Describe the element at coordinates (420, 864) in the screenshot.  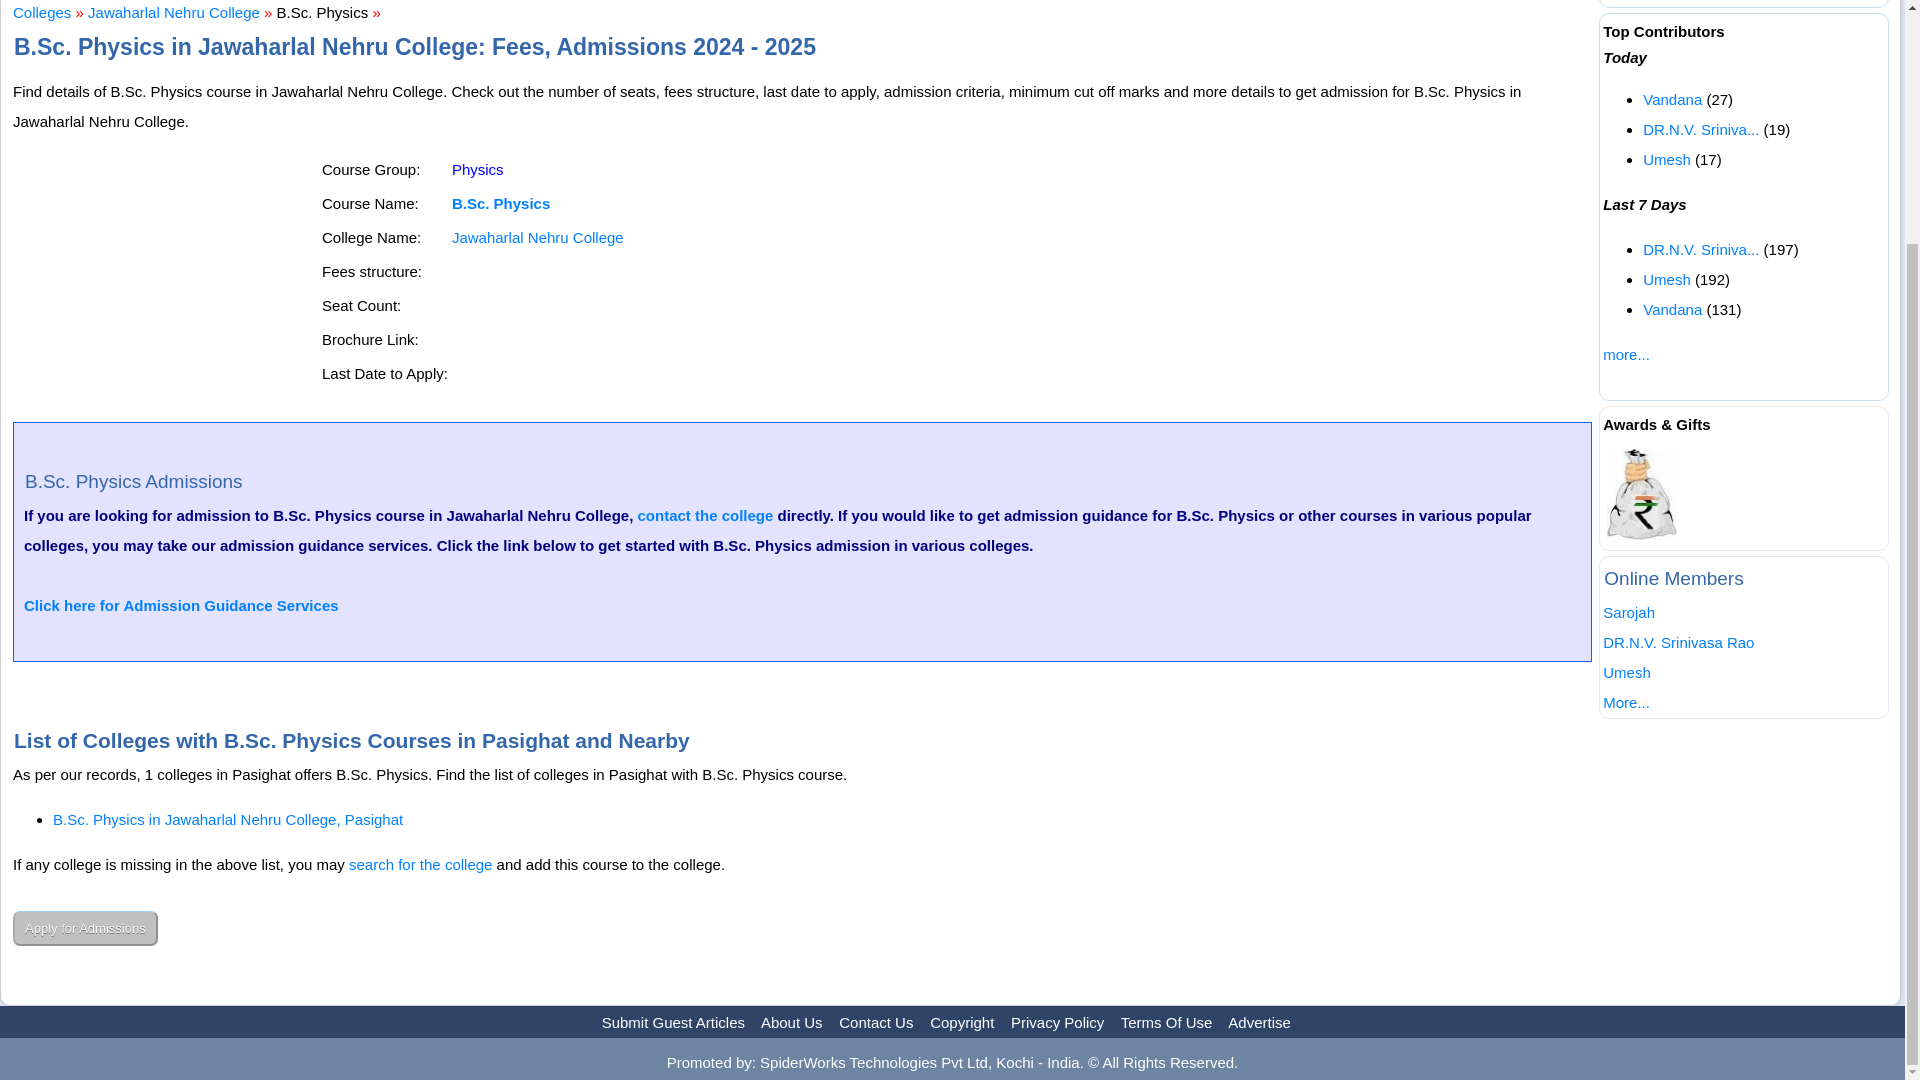
I see `search for the college` at that location.